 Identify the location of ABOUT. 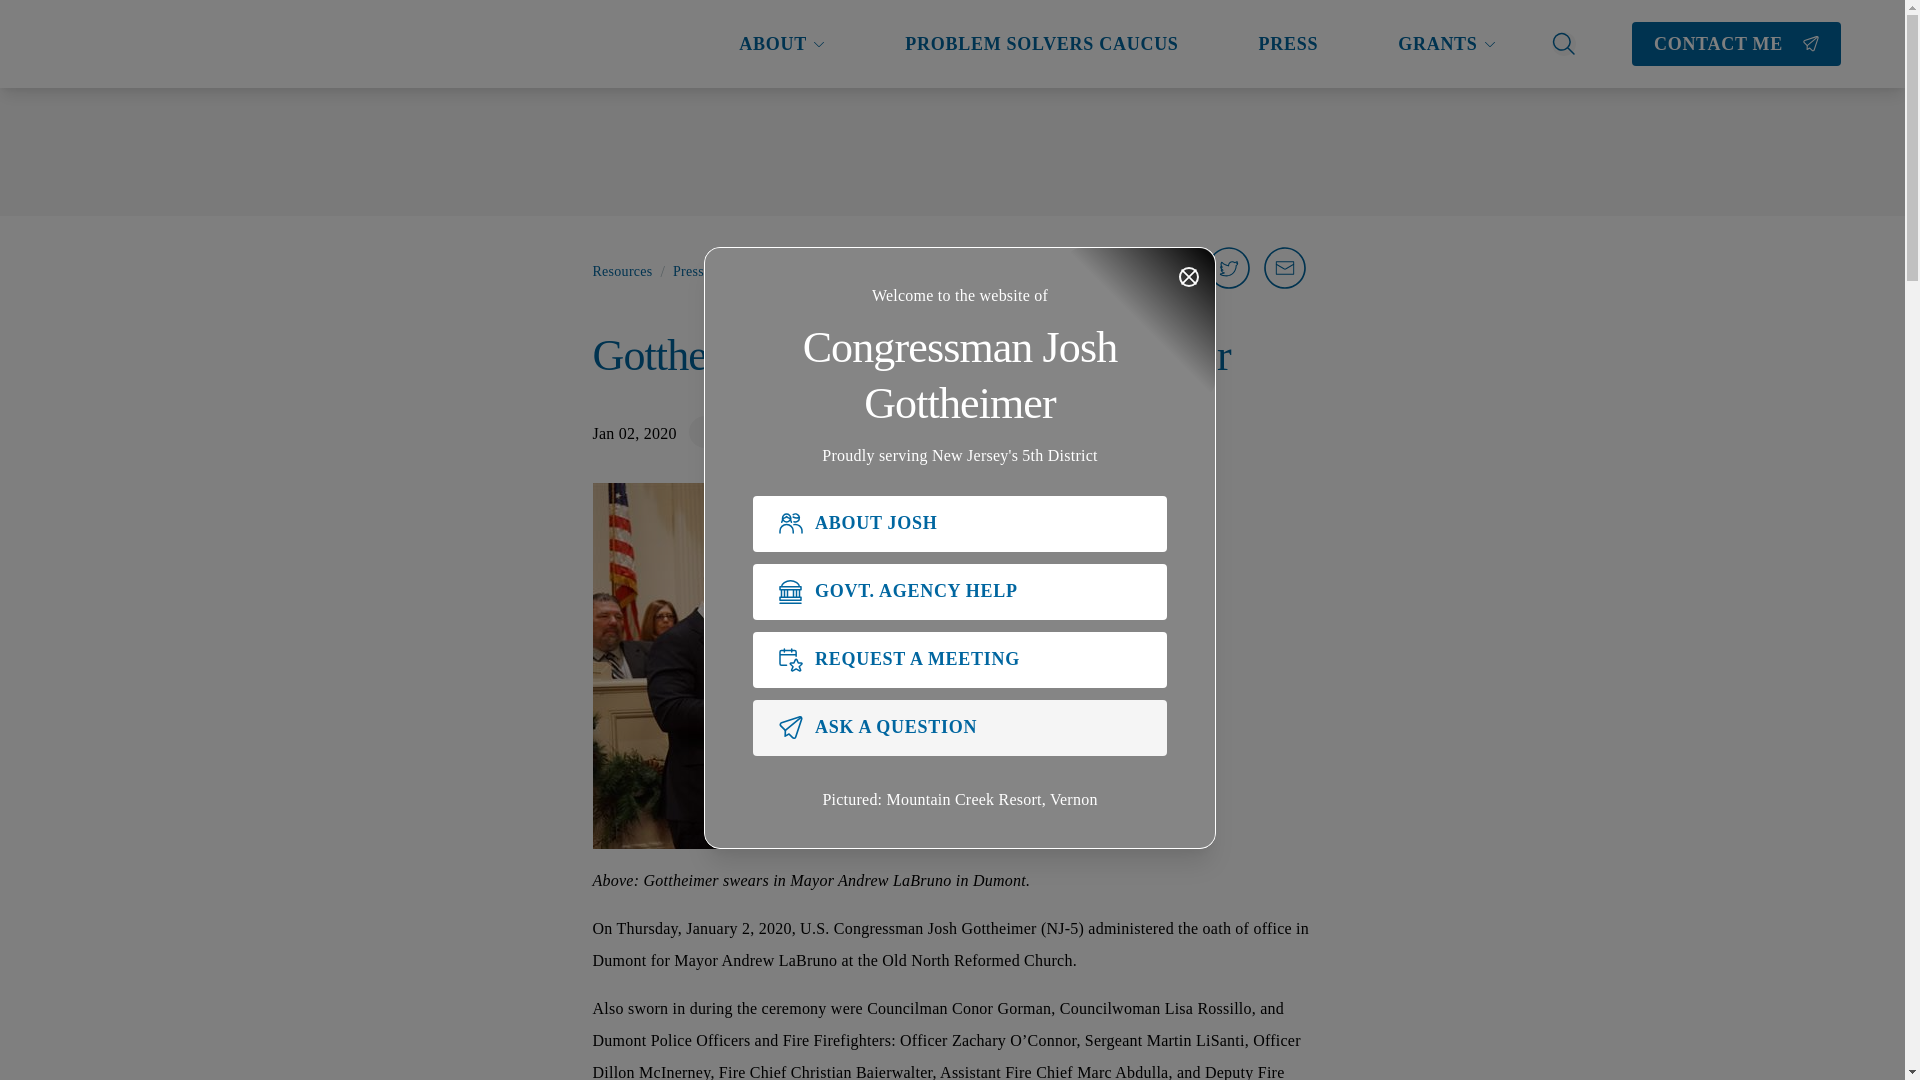
(782, 44).